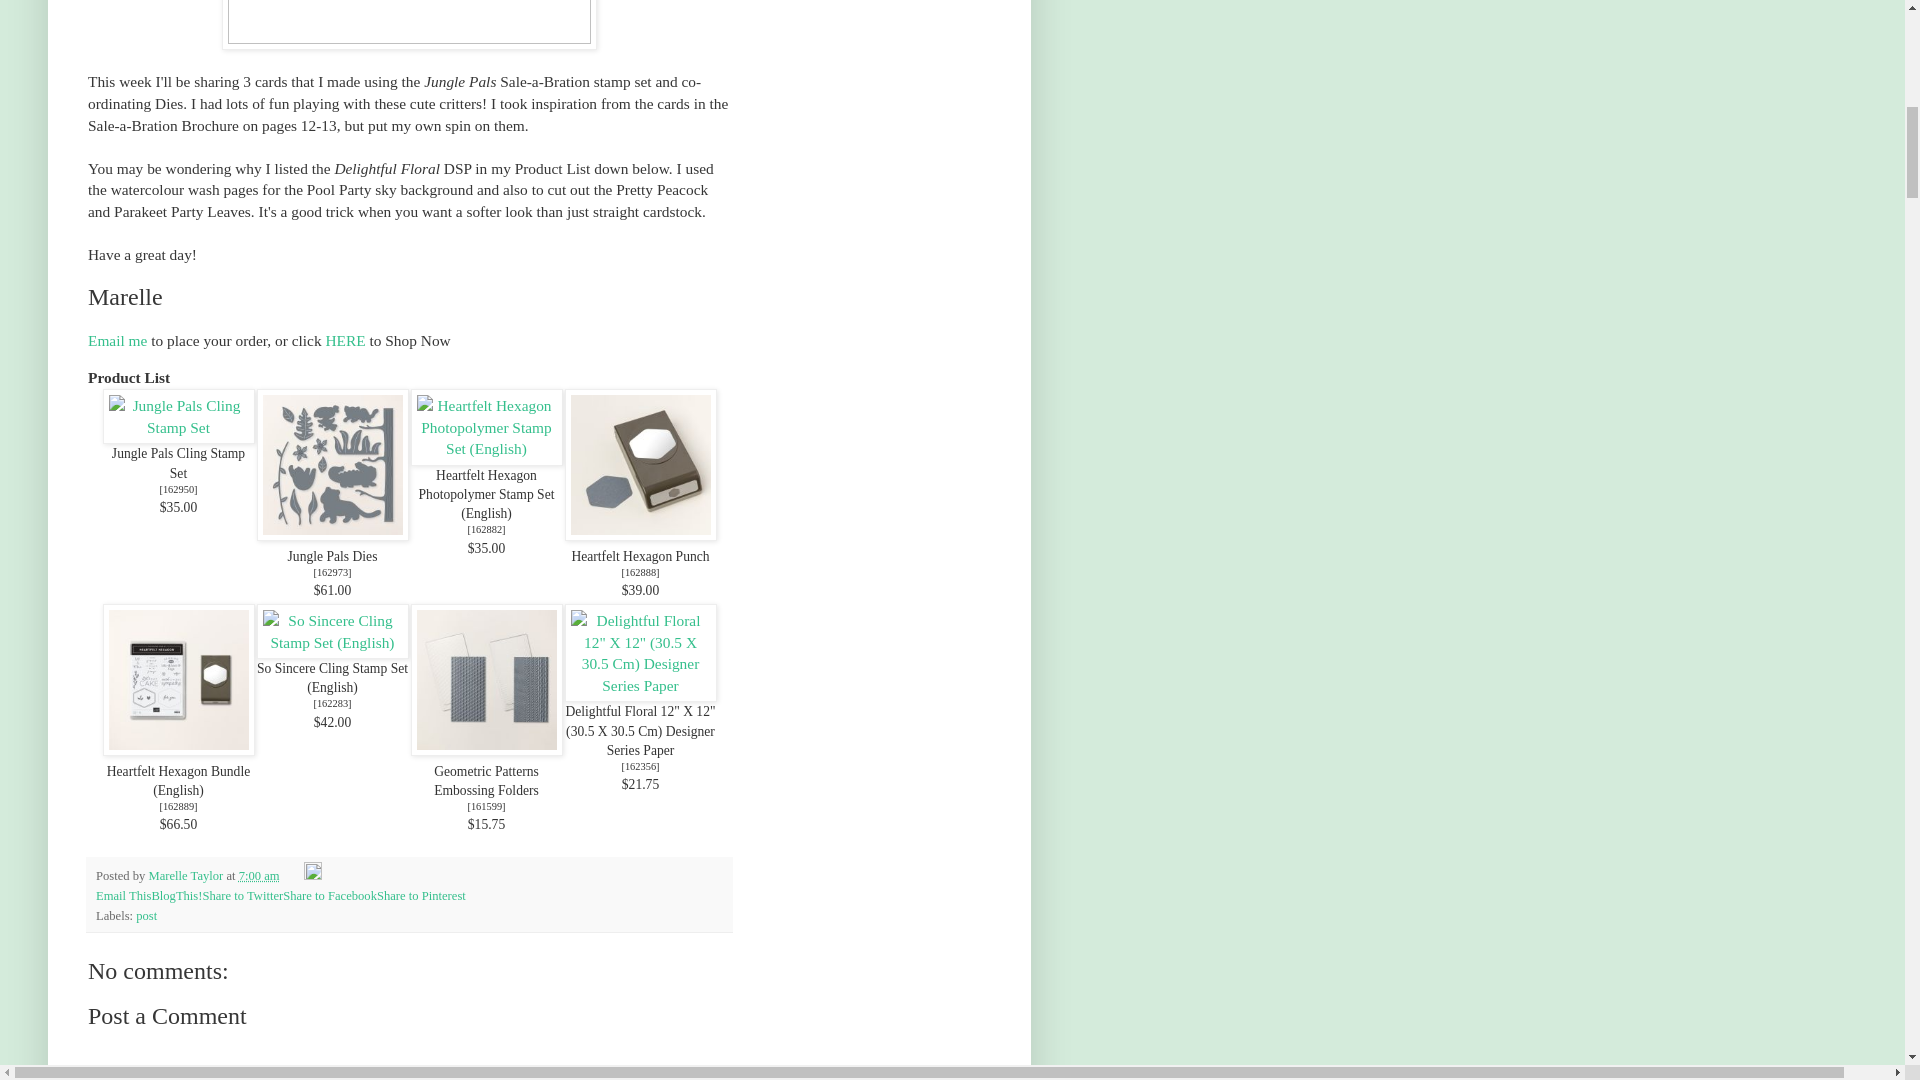 The height and width of the screenshot is (1080, 1920). I want to click on Email This, so click(124, 895).